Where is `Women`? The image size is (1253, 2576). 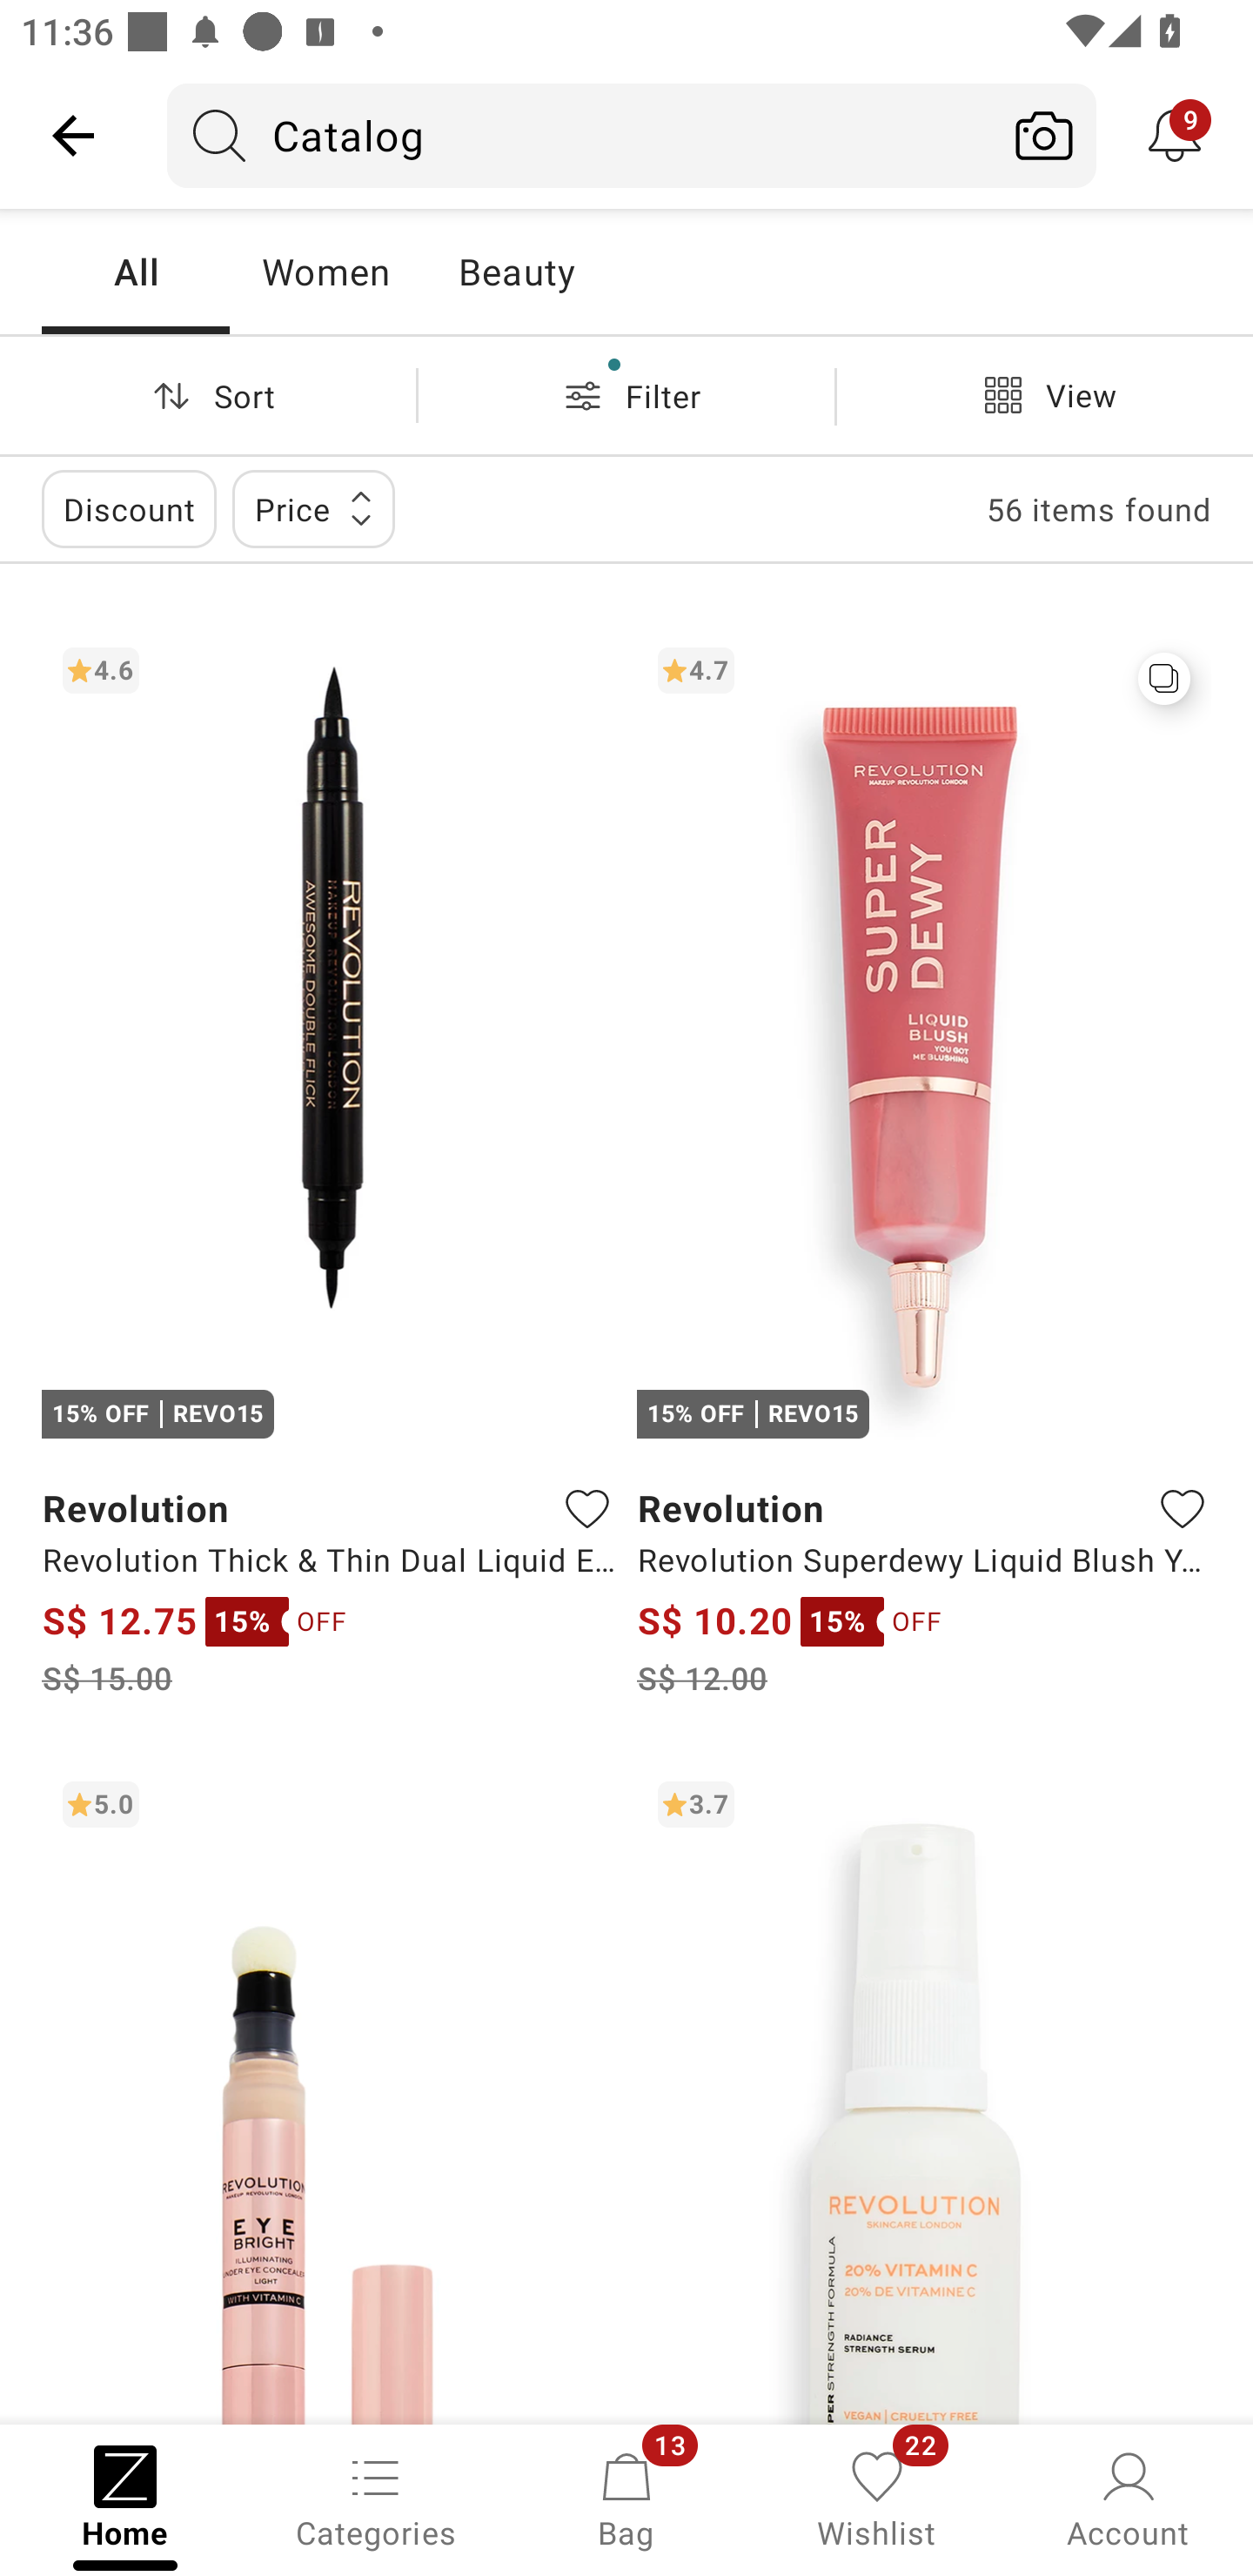 Women is located at coordinates (325, 272).